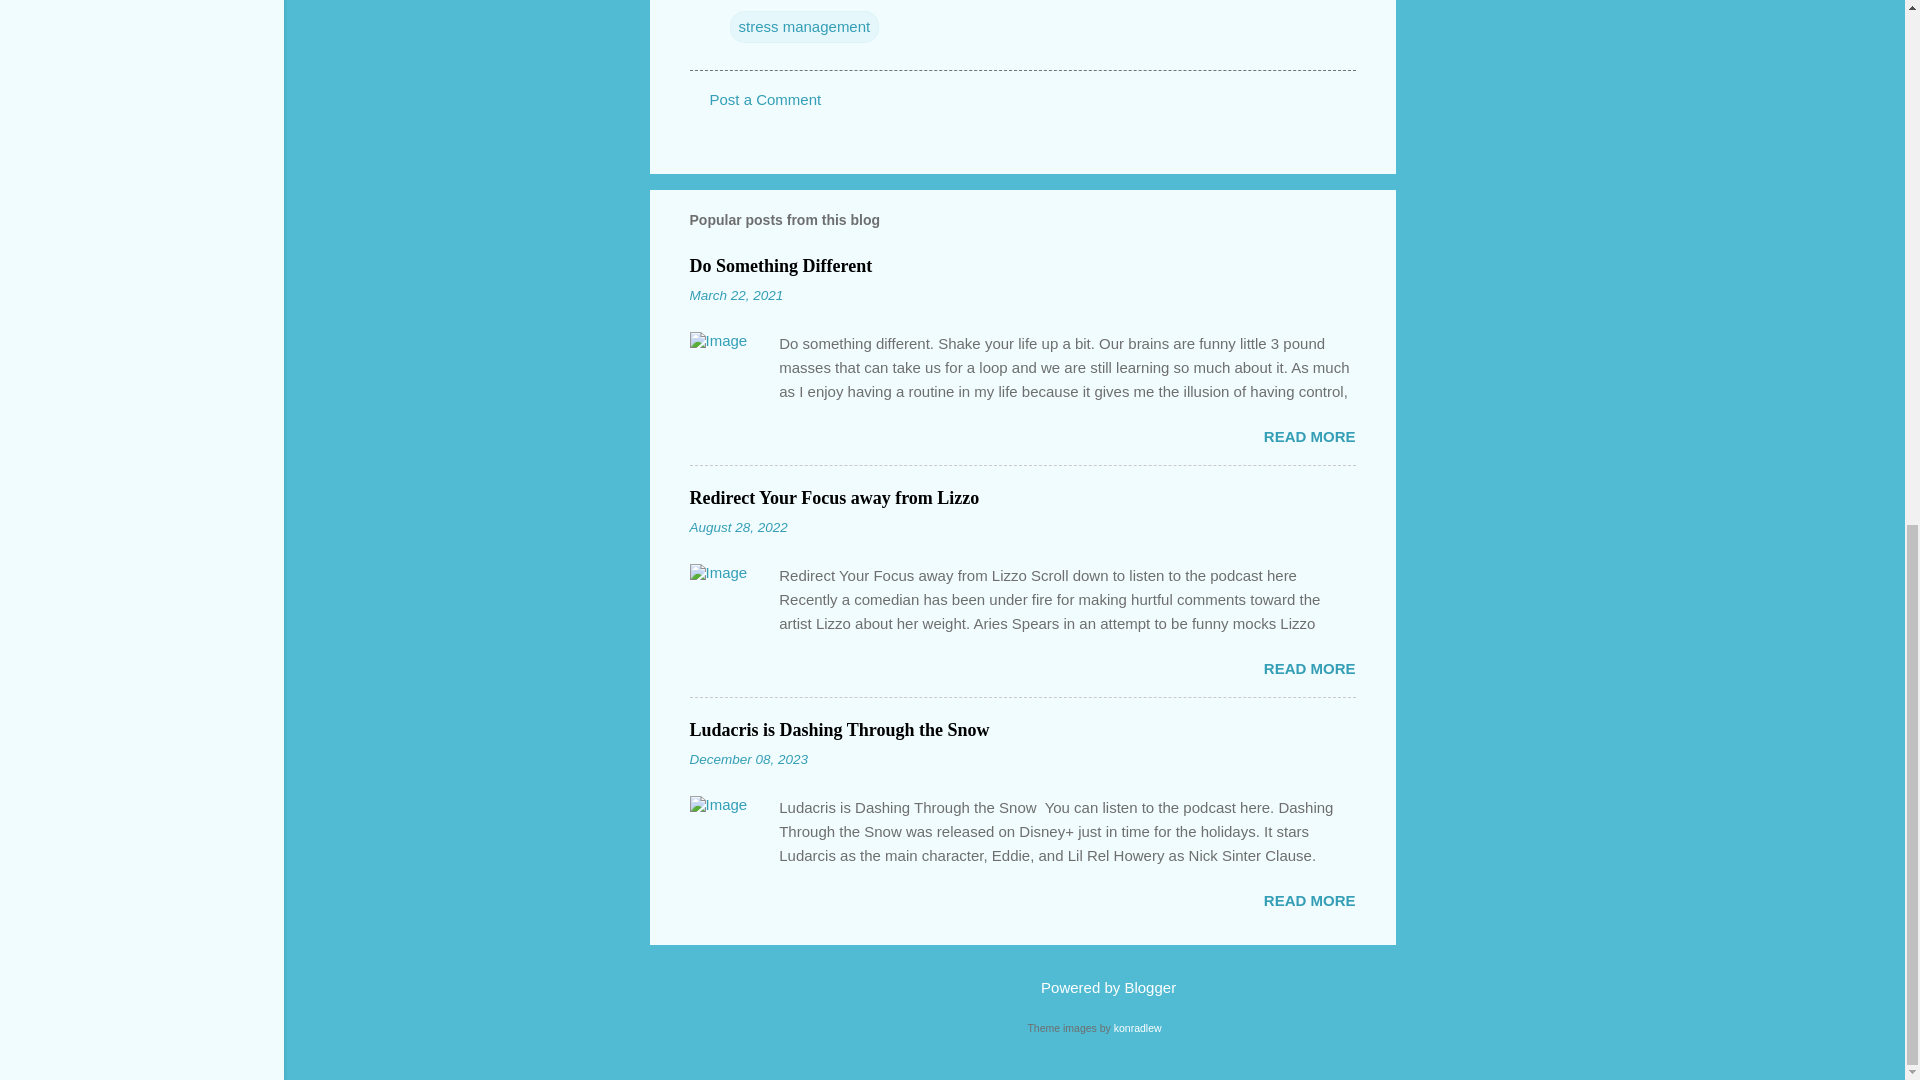 This screenshot has height=1080, width=1920. I want to click on Post a Comment, so click(766, 99).